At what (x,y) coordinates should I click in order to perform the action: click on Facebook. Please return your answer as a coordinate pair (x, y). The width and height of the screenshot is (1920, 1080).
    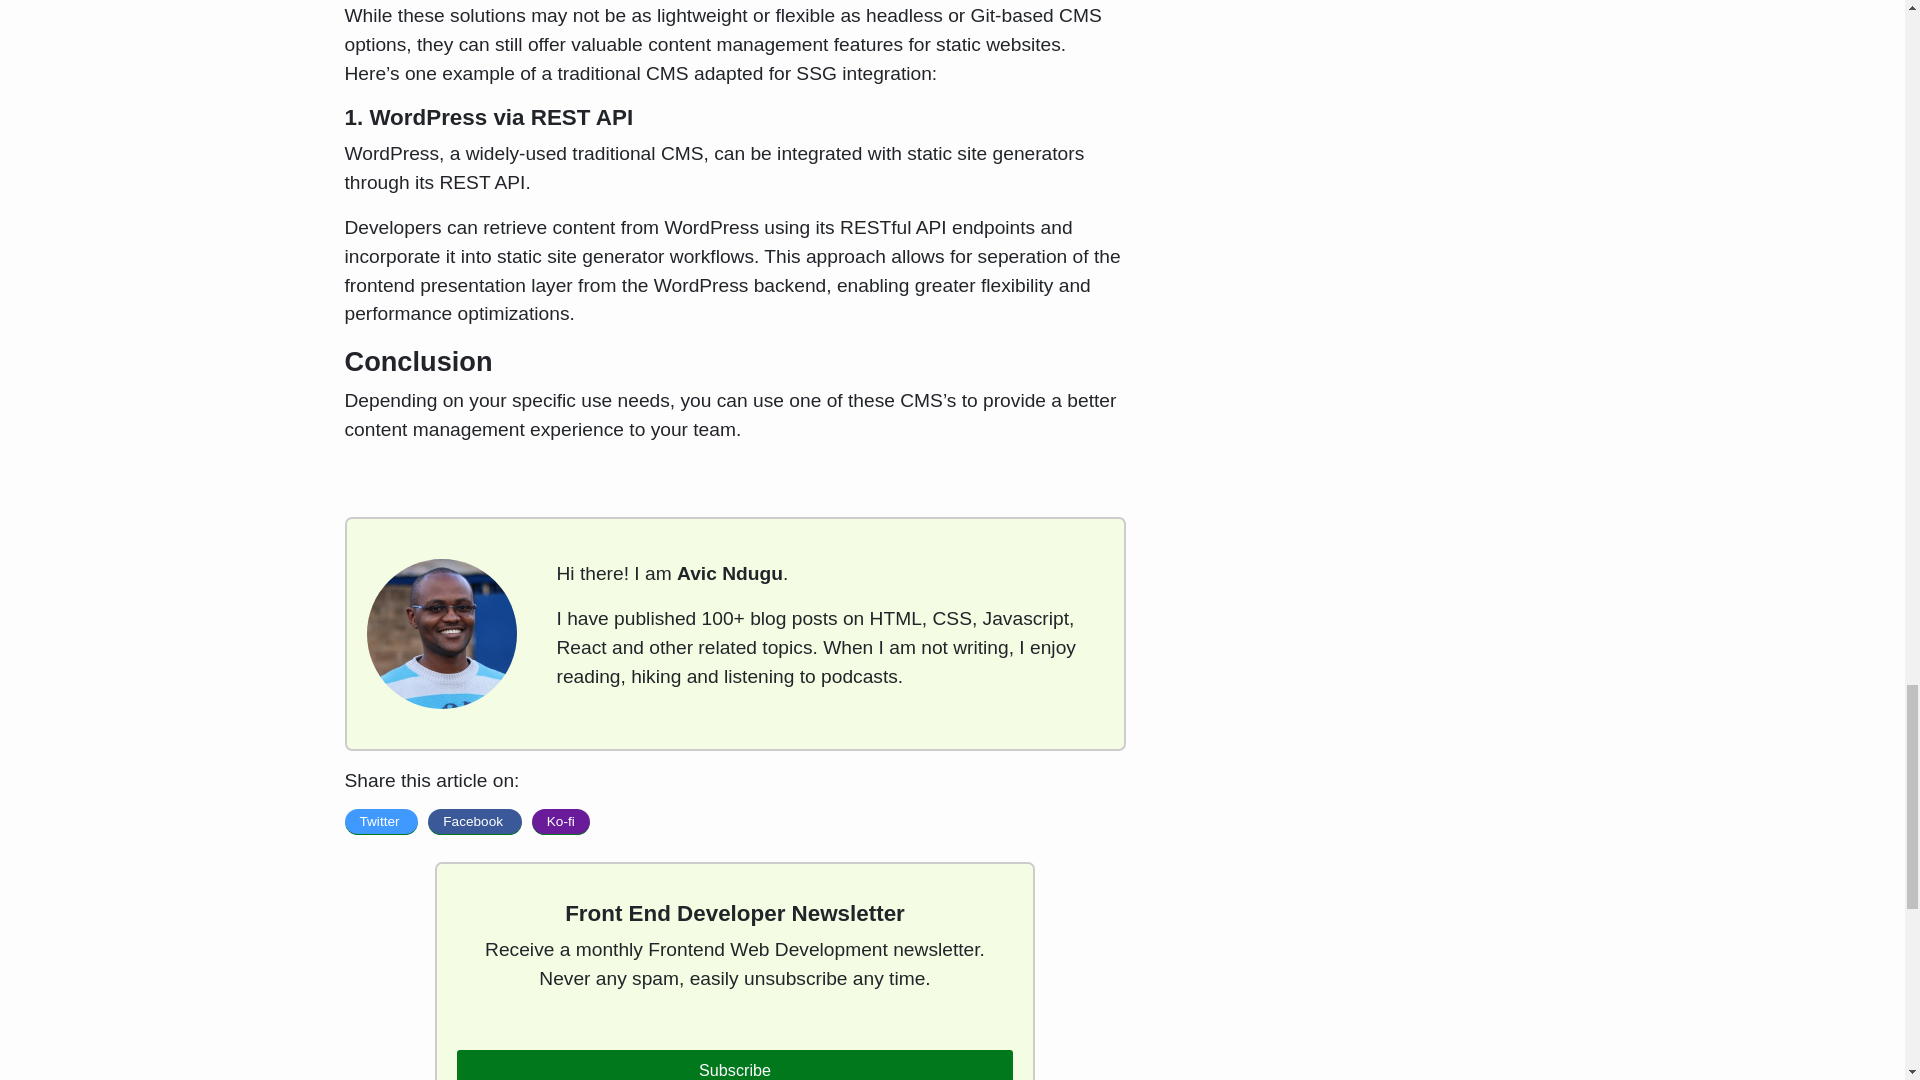
    Looking at the image, I should click on (474, 821).